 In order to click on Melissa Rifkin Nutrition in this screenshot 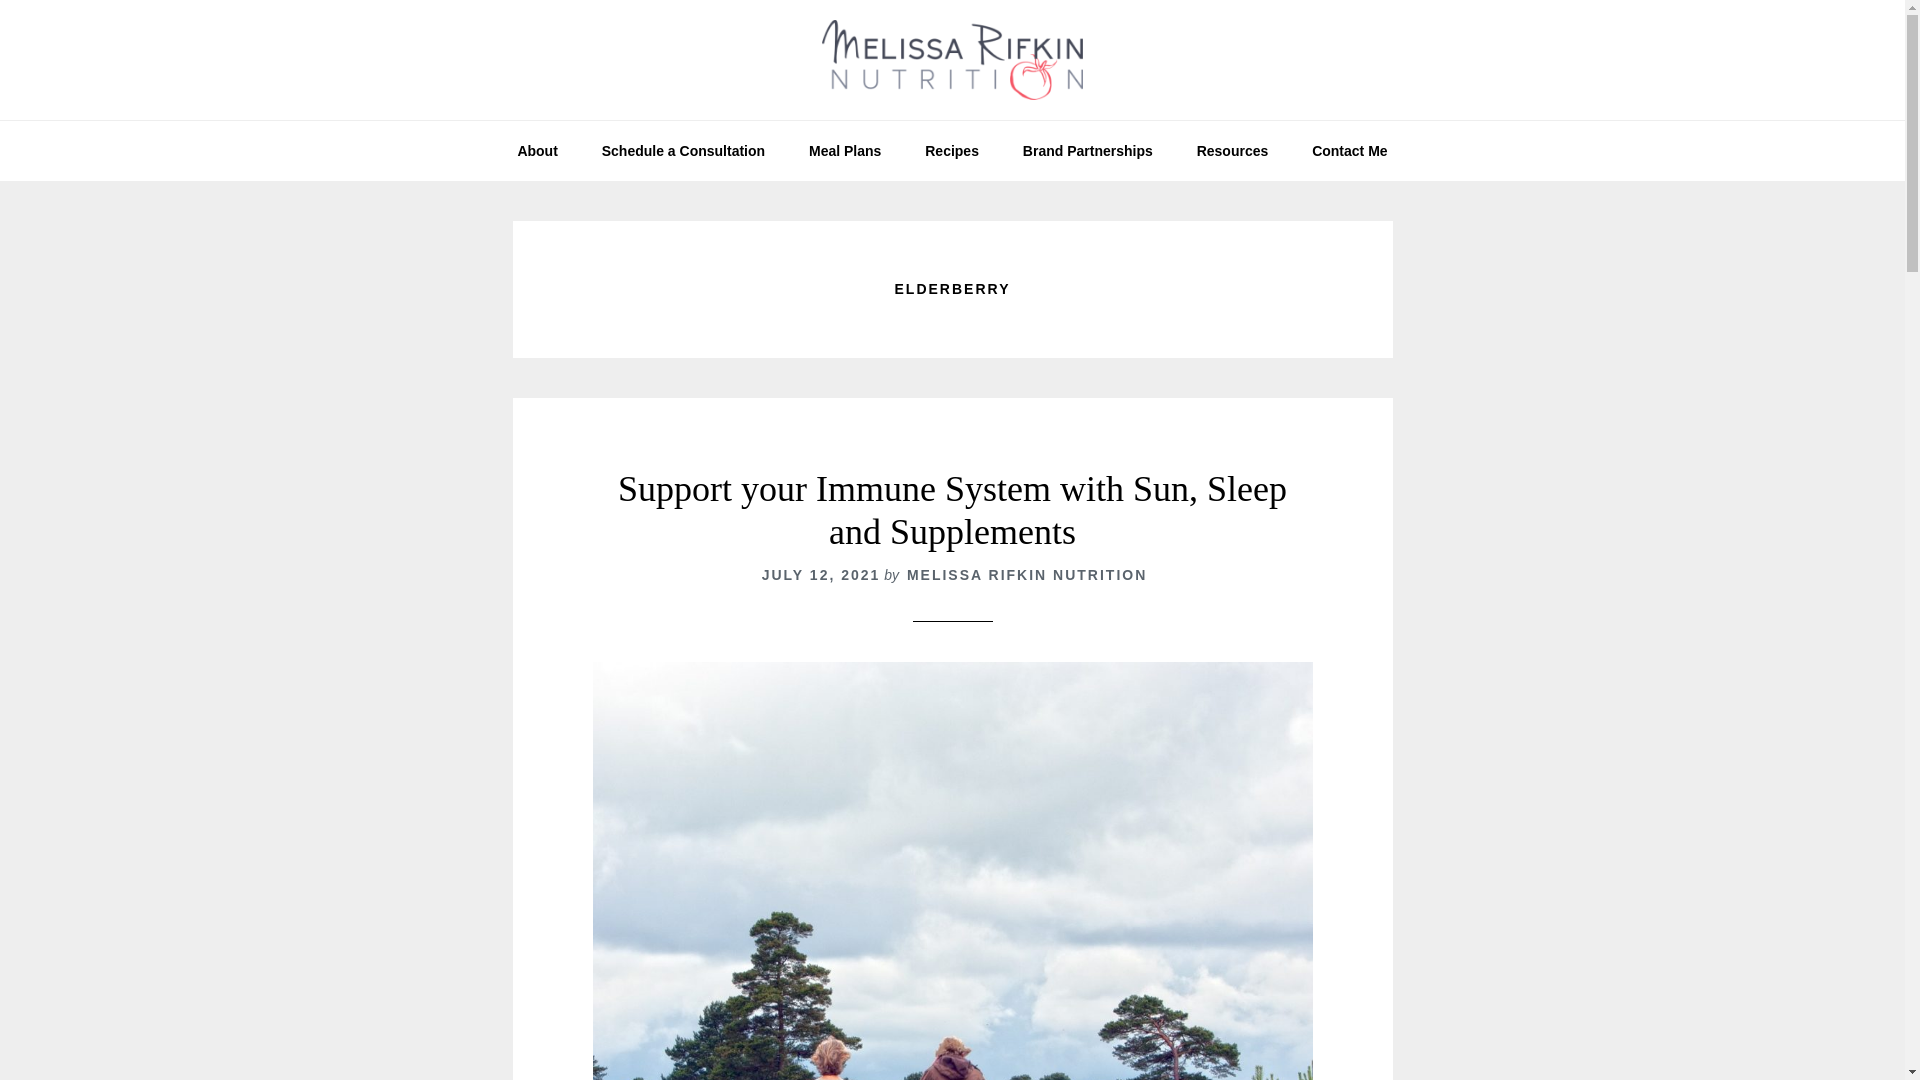, I will do `click(952, 60)`.